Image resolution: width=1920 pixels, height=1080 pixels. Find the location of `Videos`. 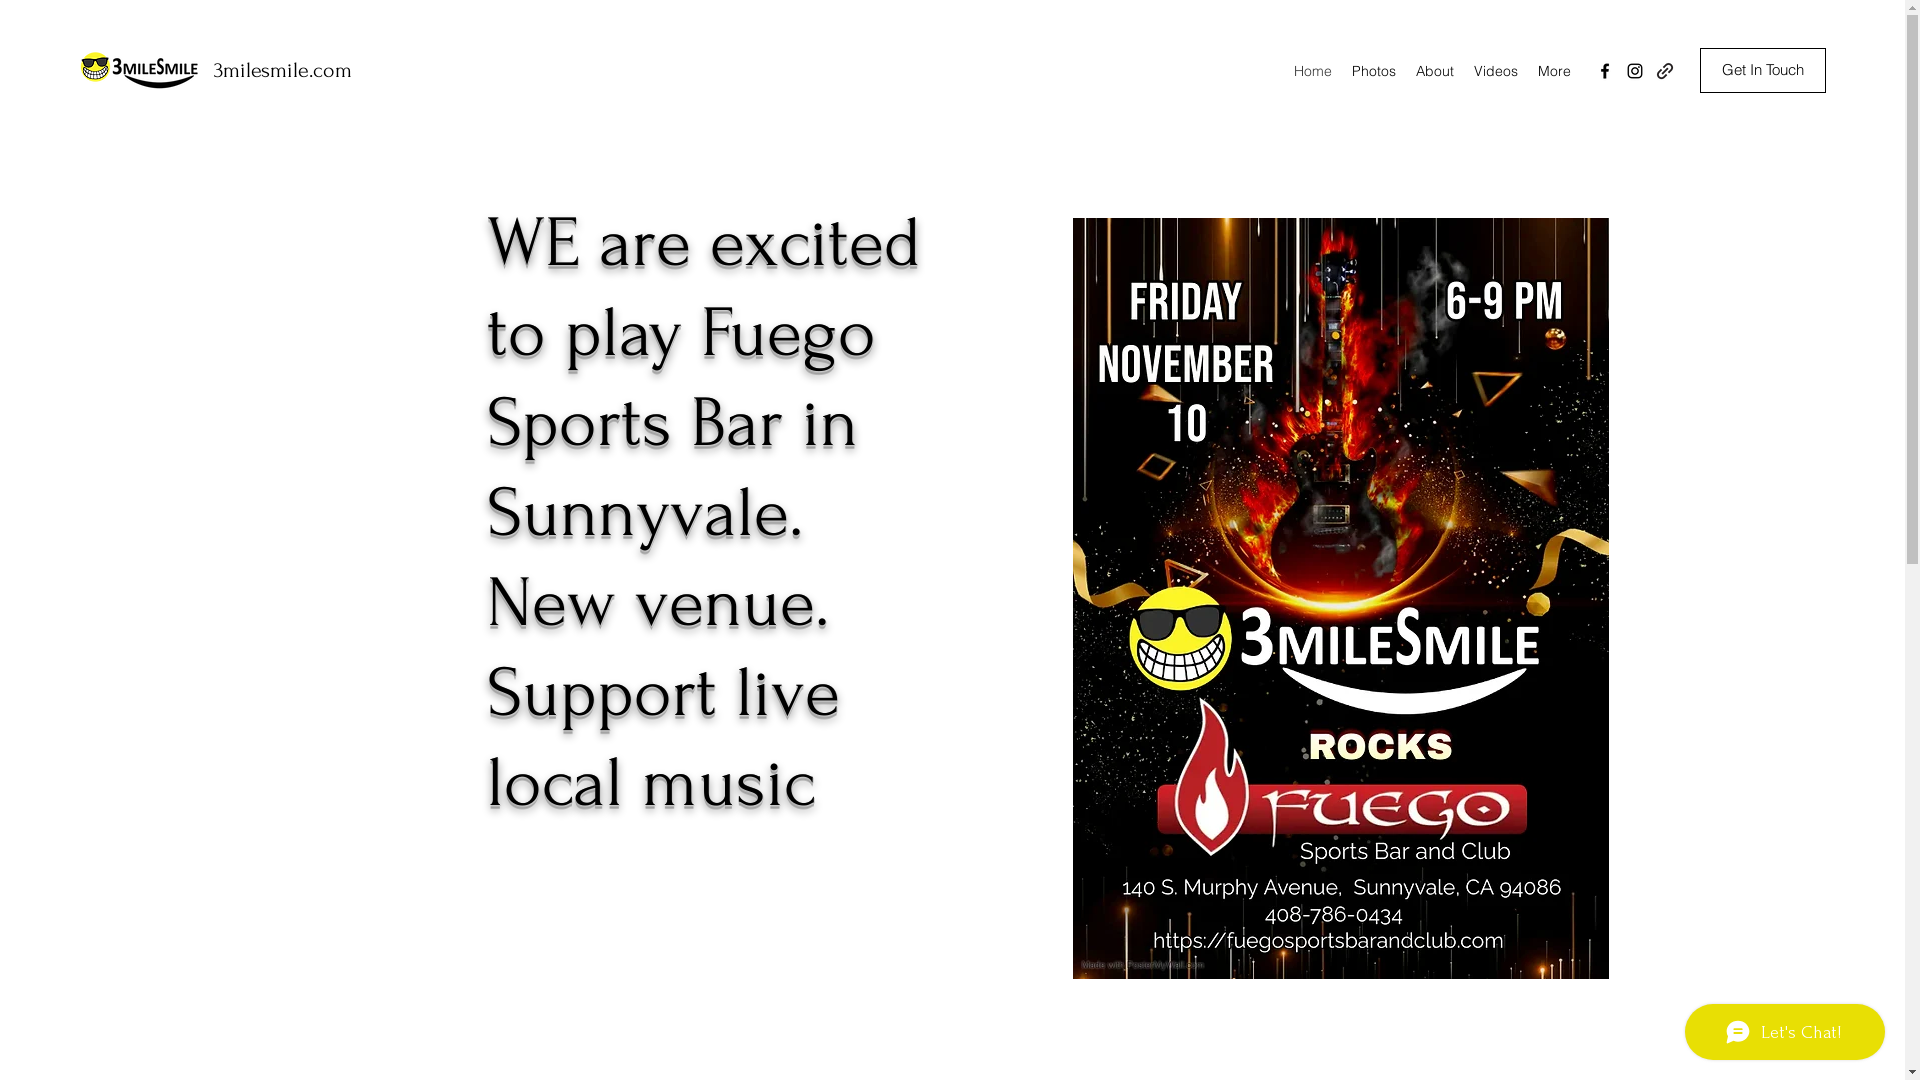

Videos is located at coordinates (1496, 71).